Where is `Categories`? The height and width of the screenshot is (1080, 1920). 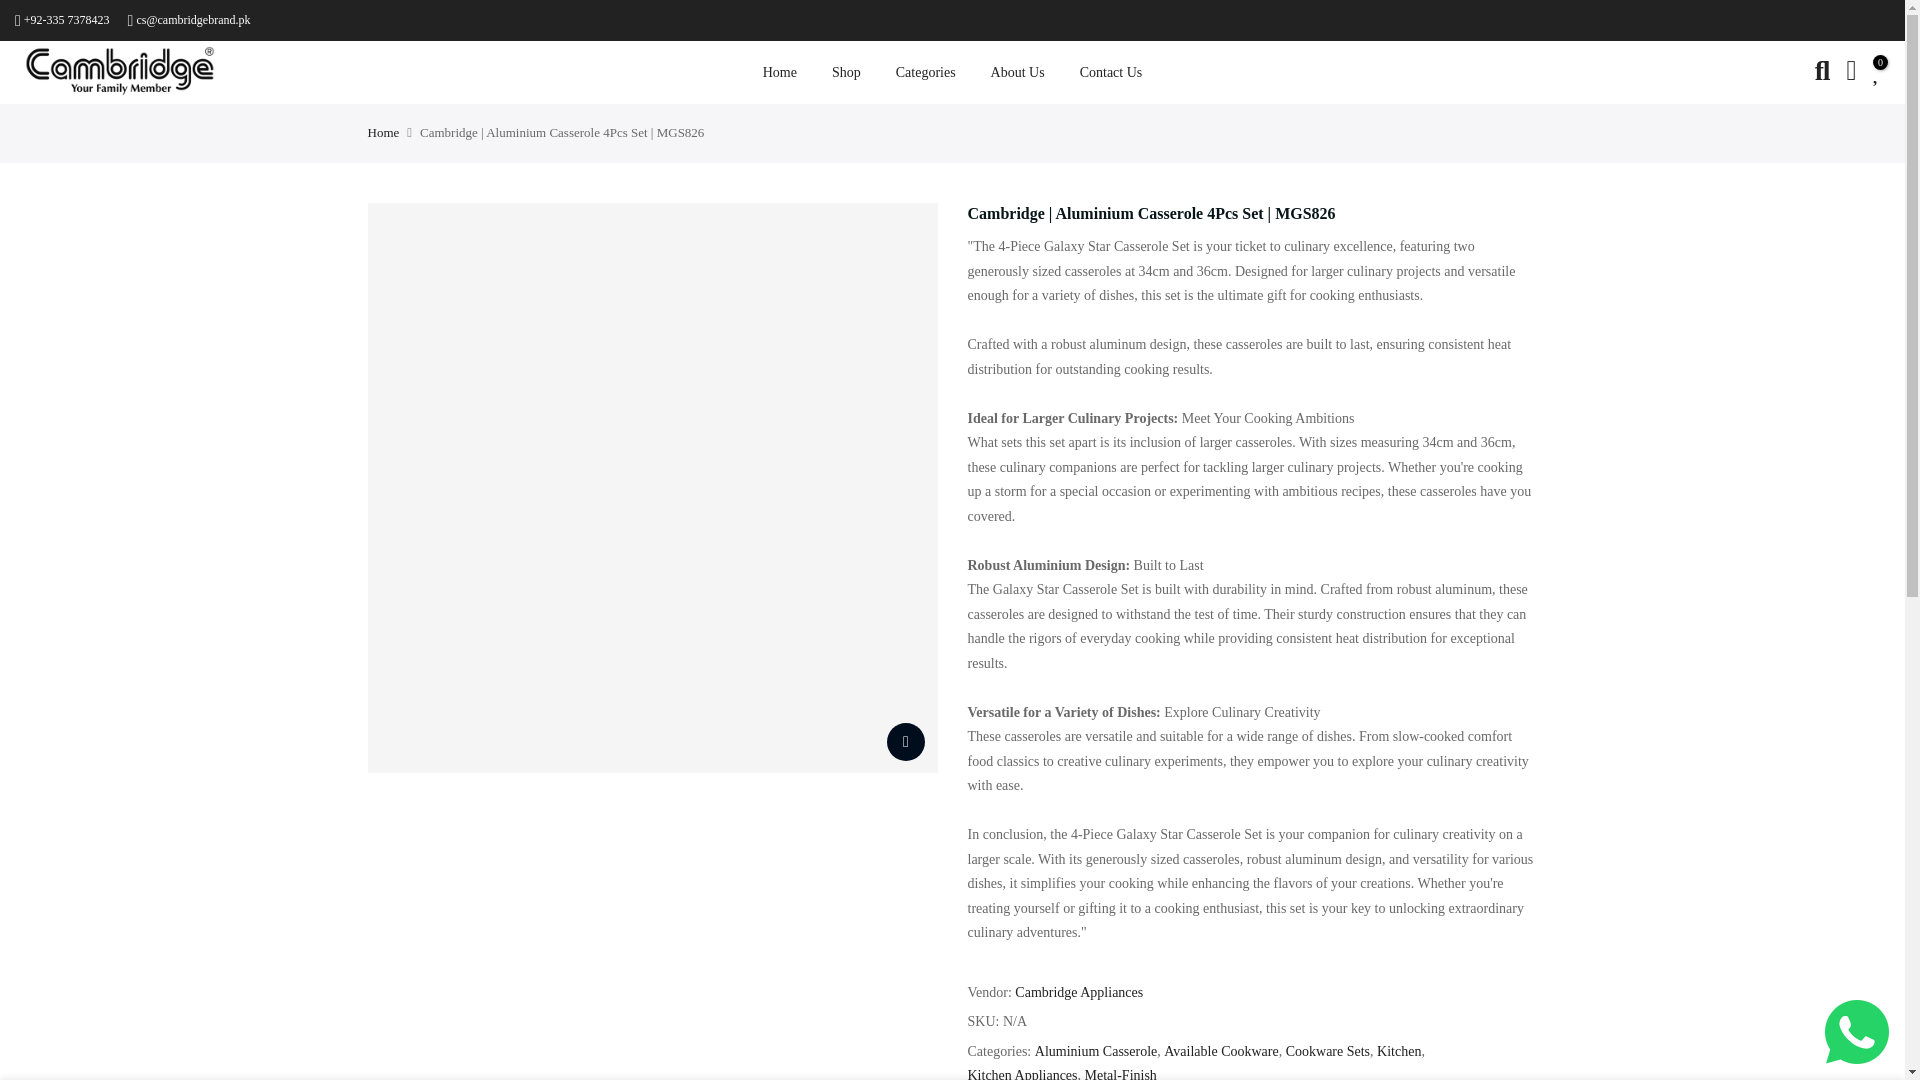
Categories is located at coordinates (925, 72).